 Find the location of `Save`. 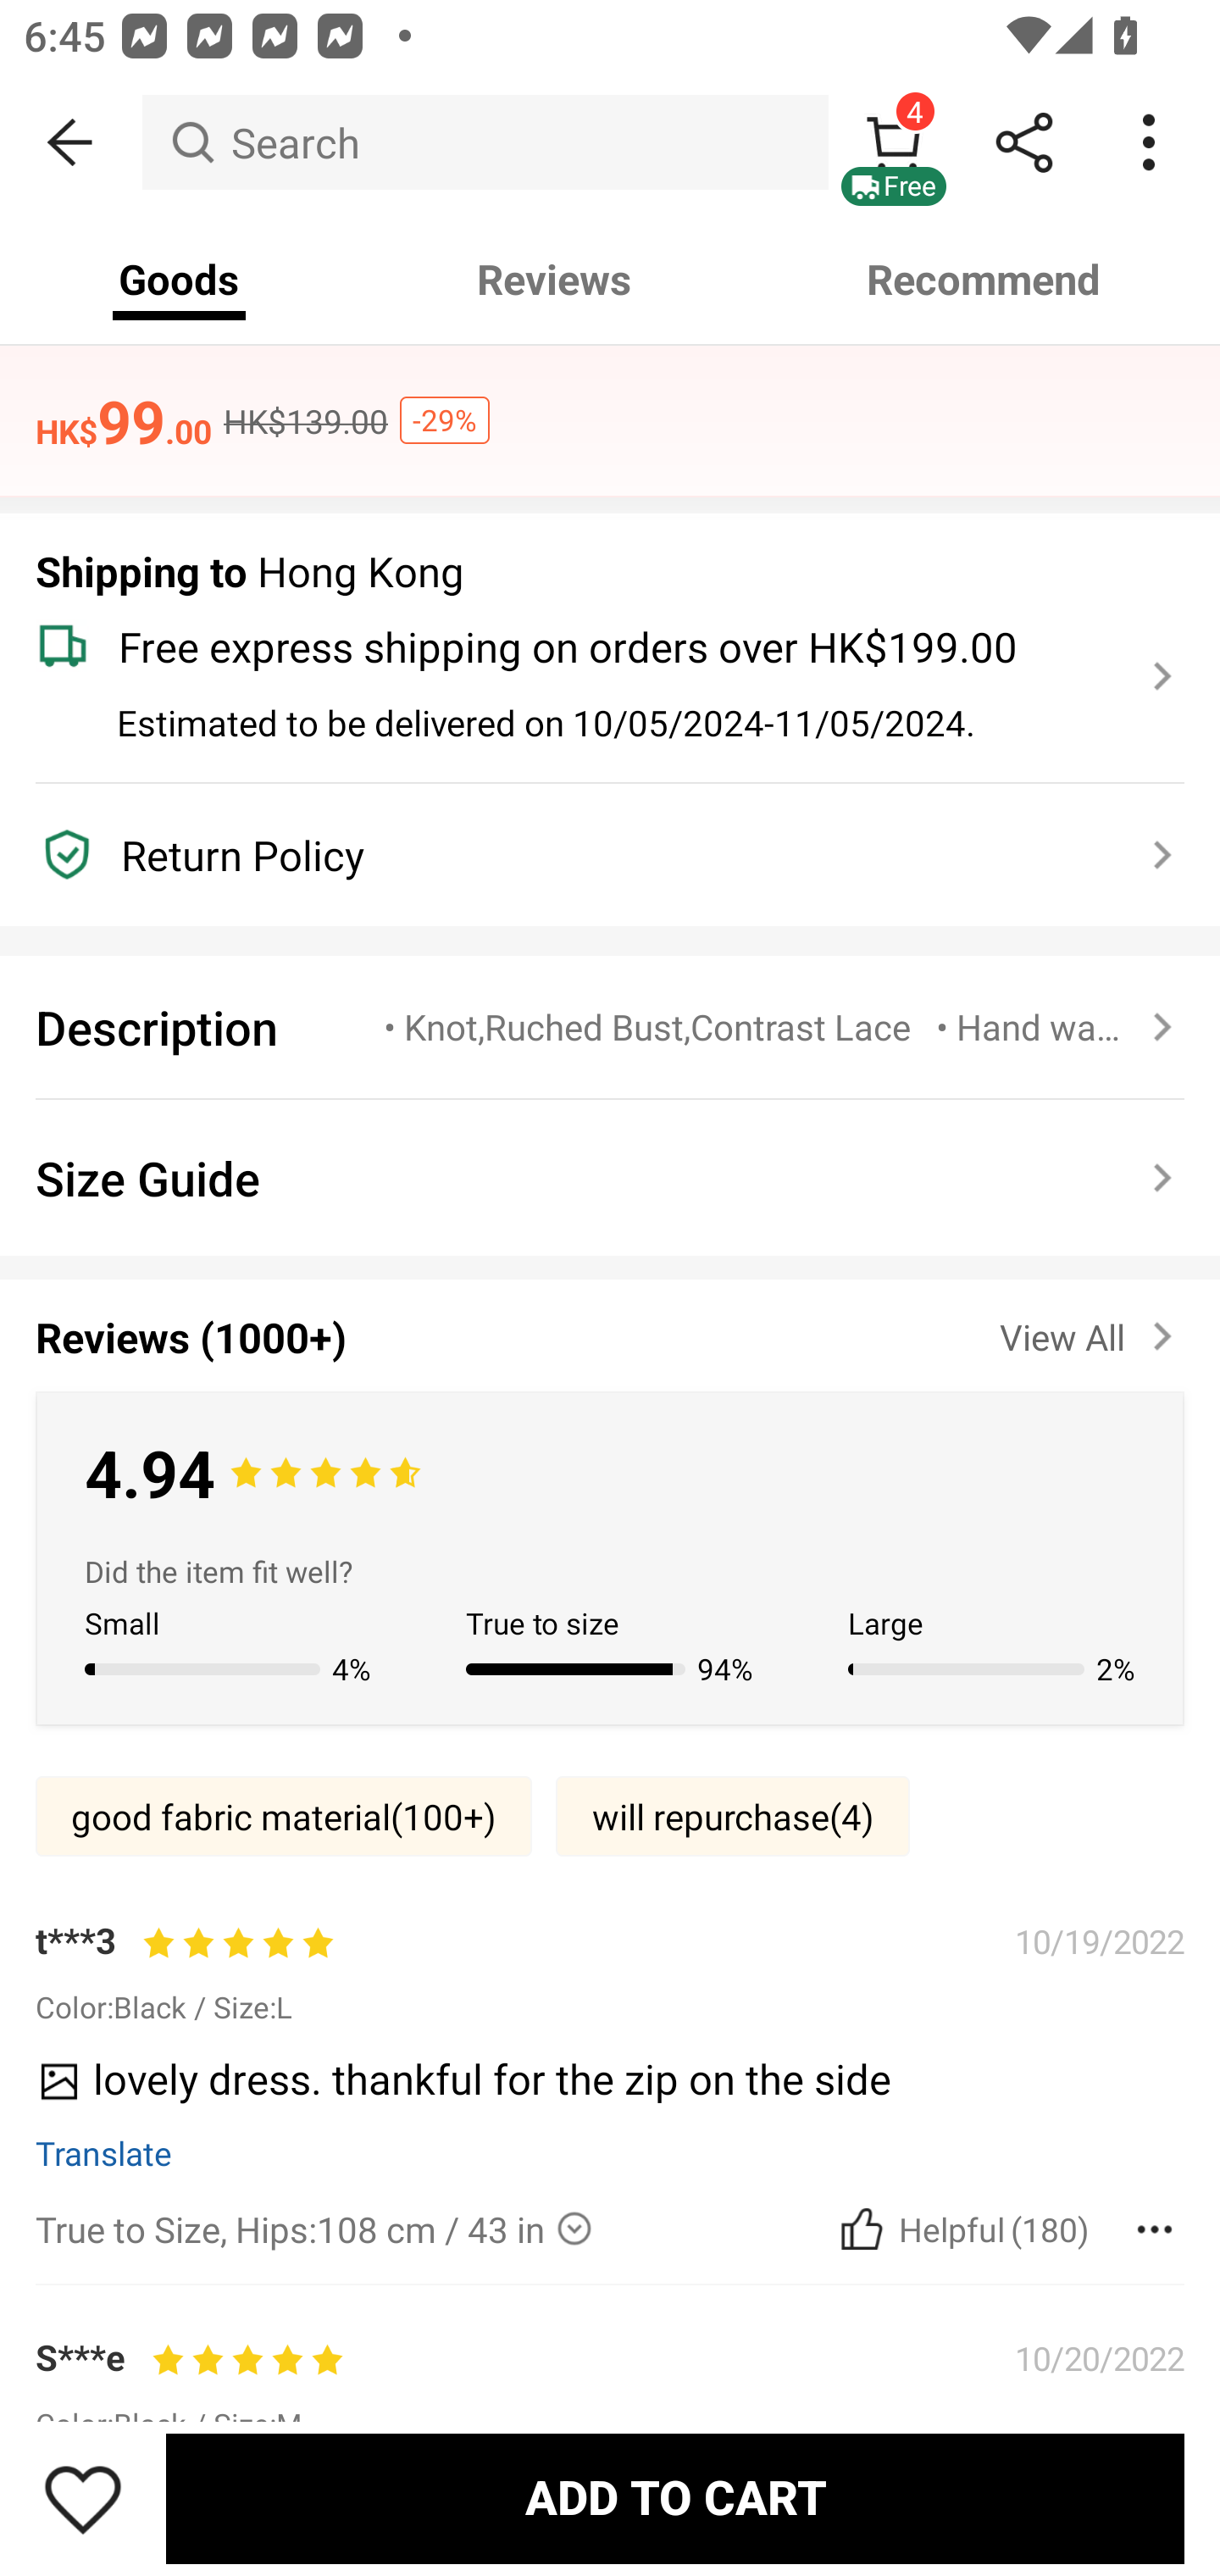

Save is located at coordinates (83, 2498).